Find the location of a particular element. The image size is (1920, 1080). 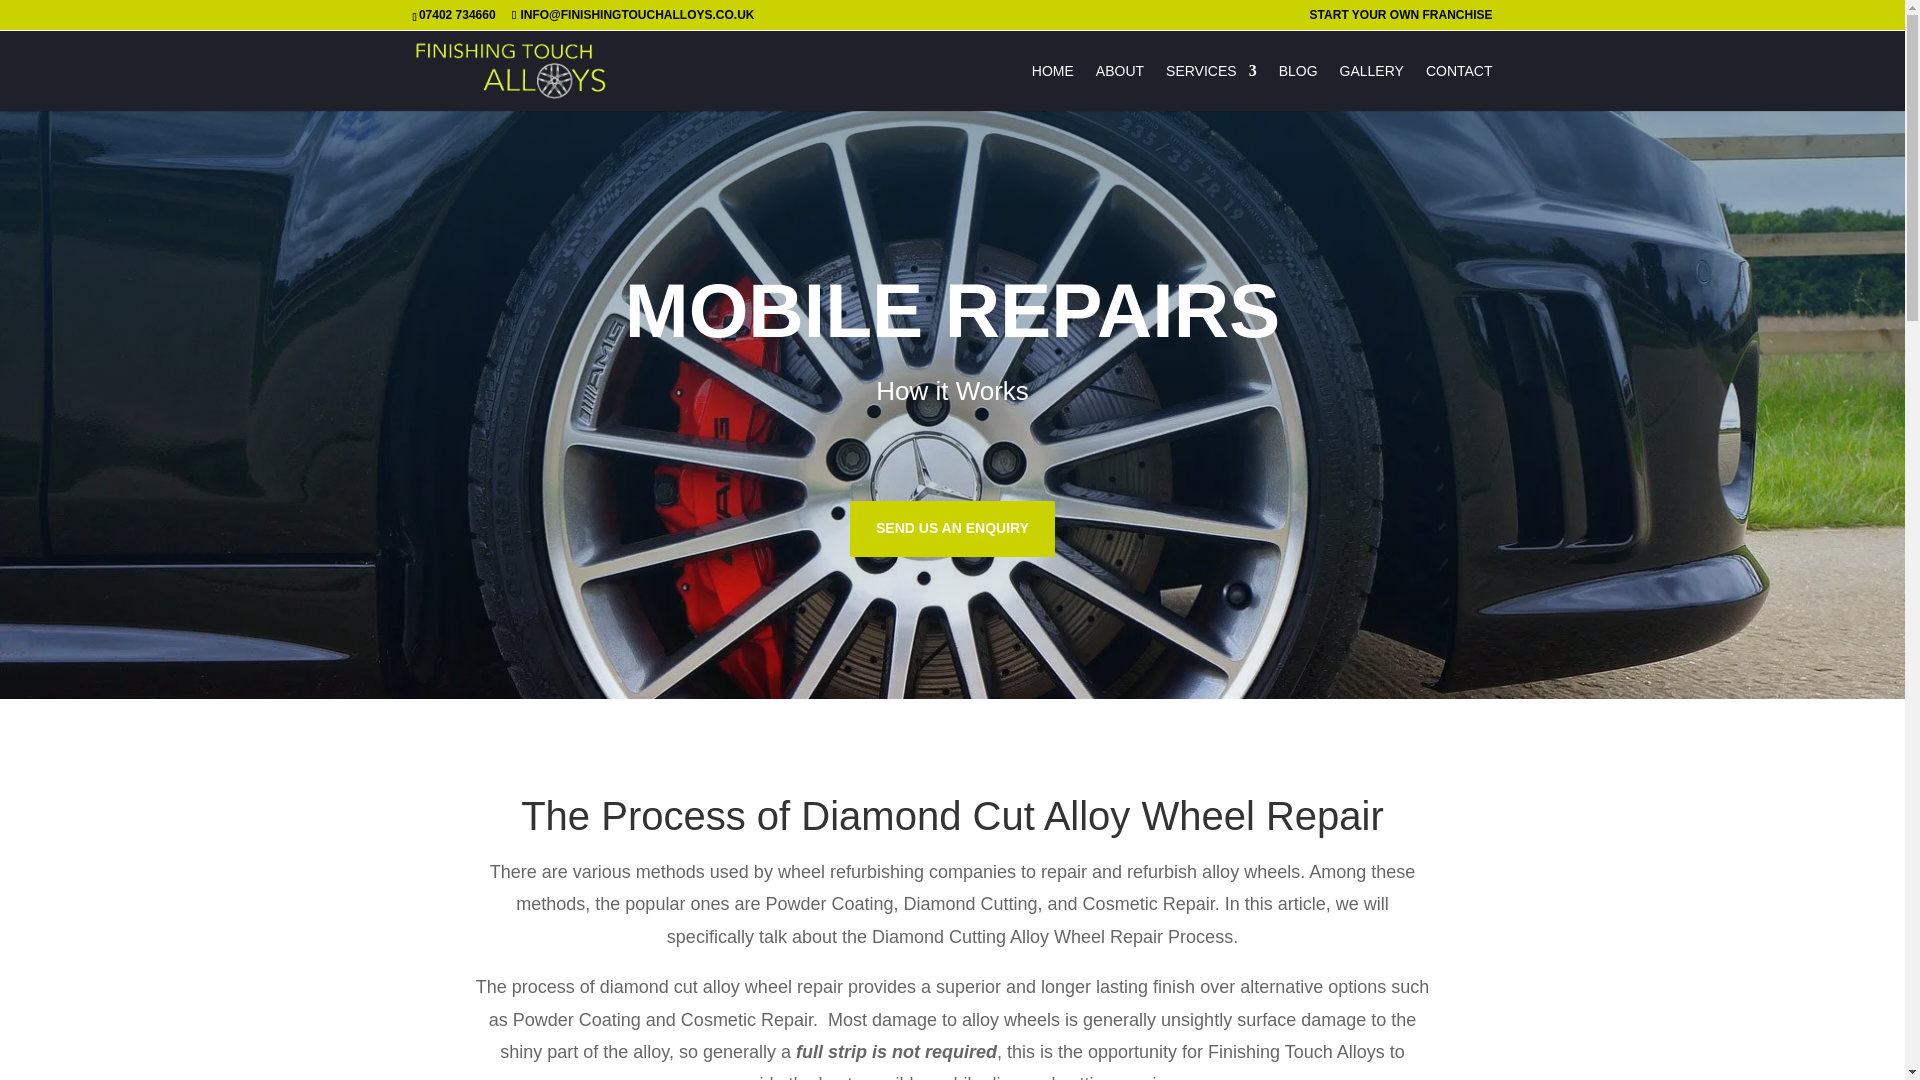

CONTACT is located at coordinates (1460, 87).